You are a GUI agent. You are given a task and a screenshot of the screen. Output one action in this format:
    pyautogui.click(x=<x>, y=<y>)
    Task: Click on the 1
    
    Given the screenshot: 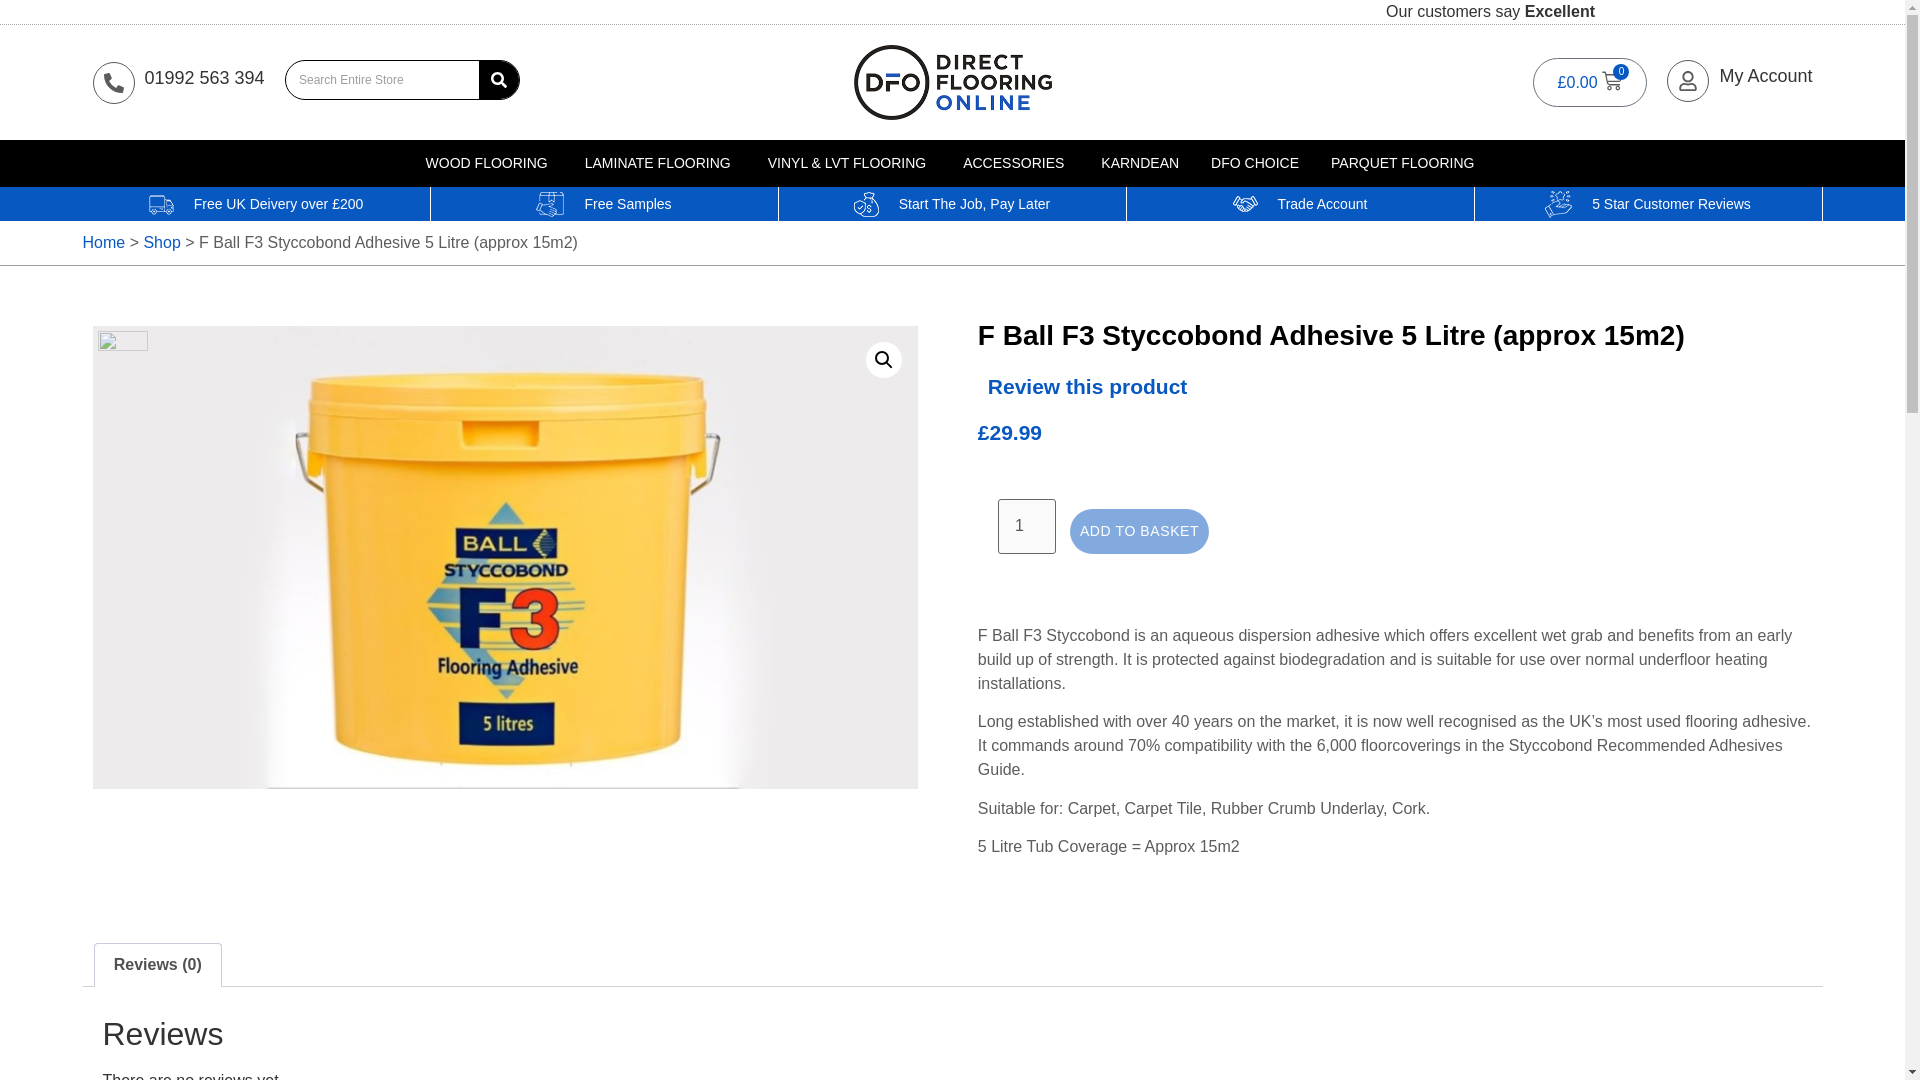 What is the action you would take?
    pyautogui.click(x=1027, y=526)
    